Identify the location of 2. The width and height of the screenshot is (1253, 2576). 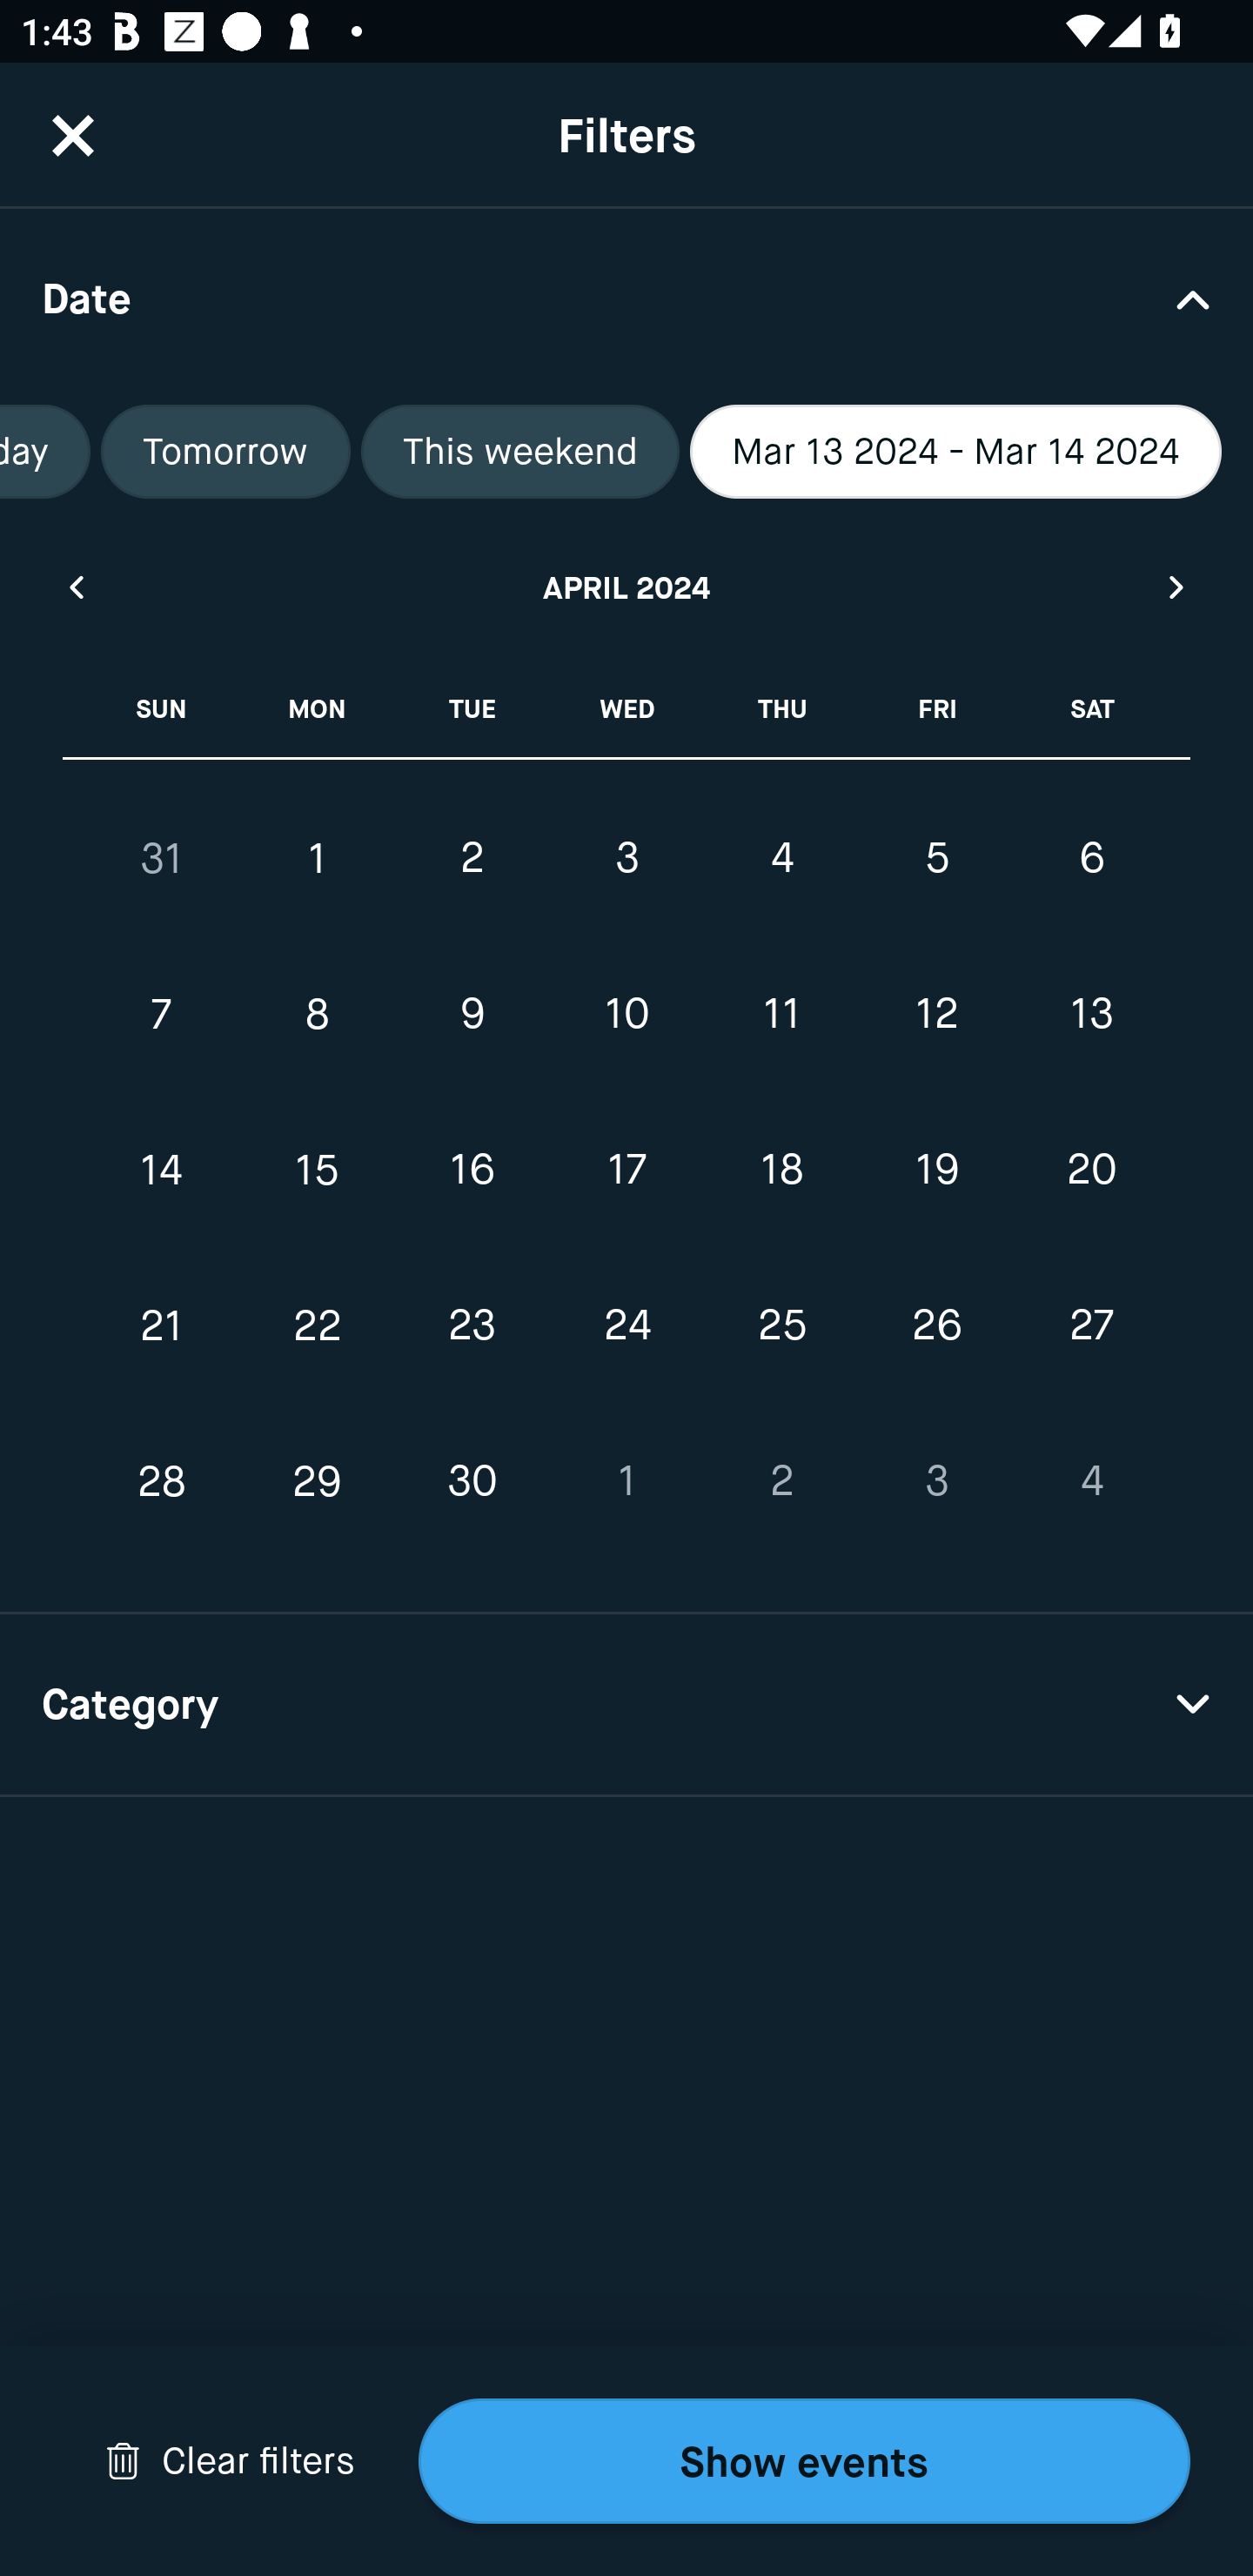
(781, 1481).